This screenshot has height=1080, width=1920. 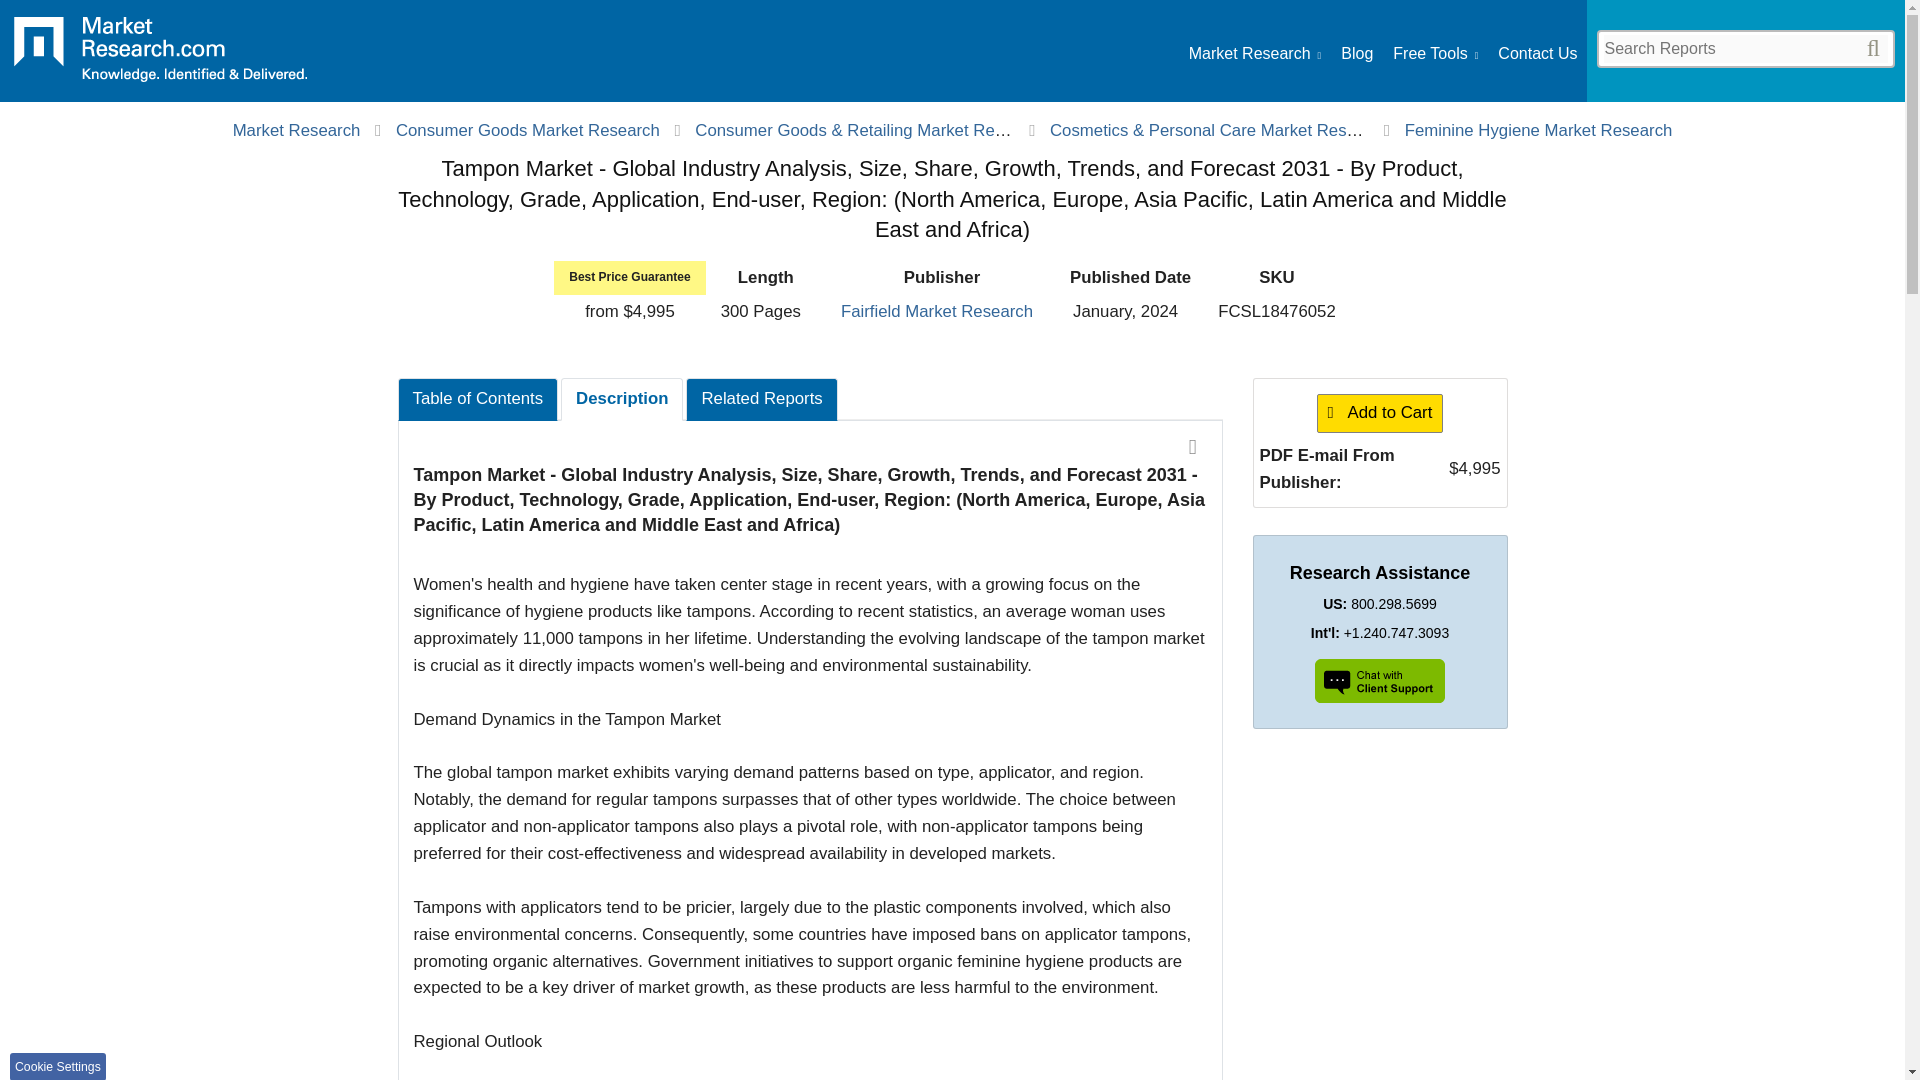 I want to click on Contact Us, so click(x=1536, y=54).